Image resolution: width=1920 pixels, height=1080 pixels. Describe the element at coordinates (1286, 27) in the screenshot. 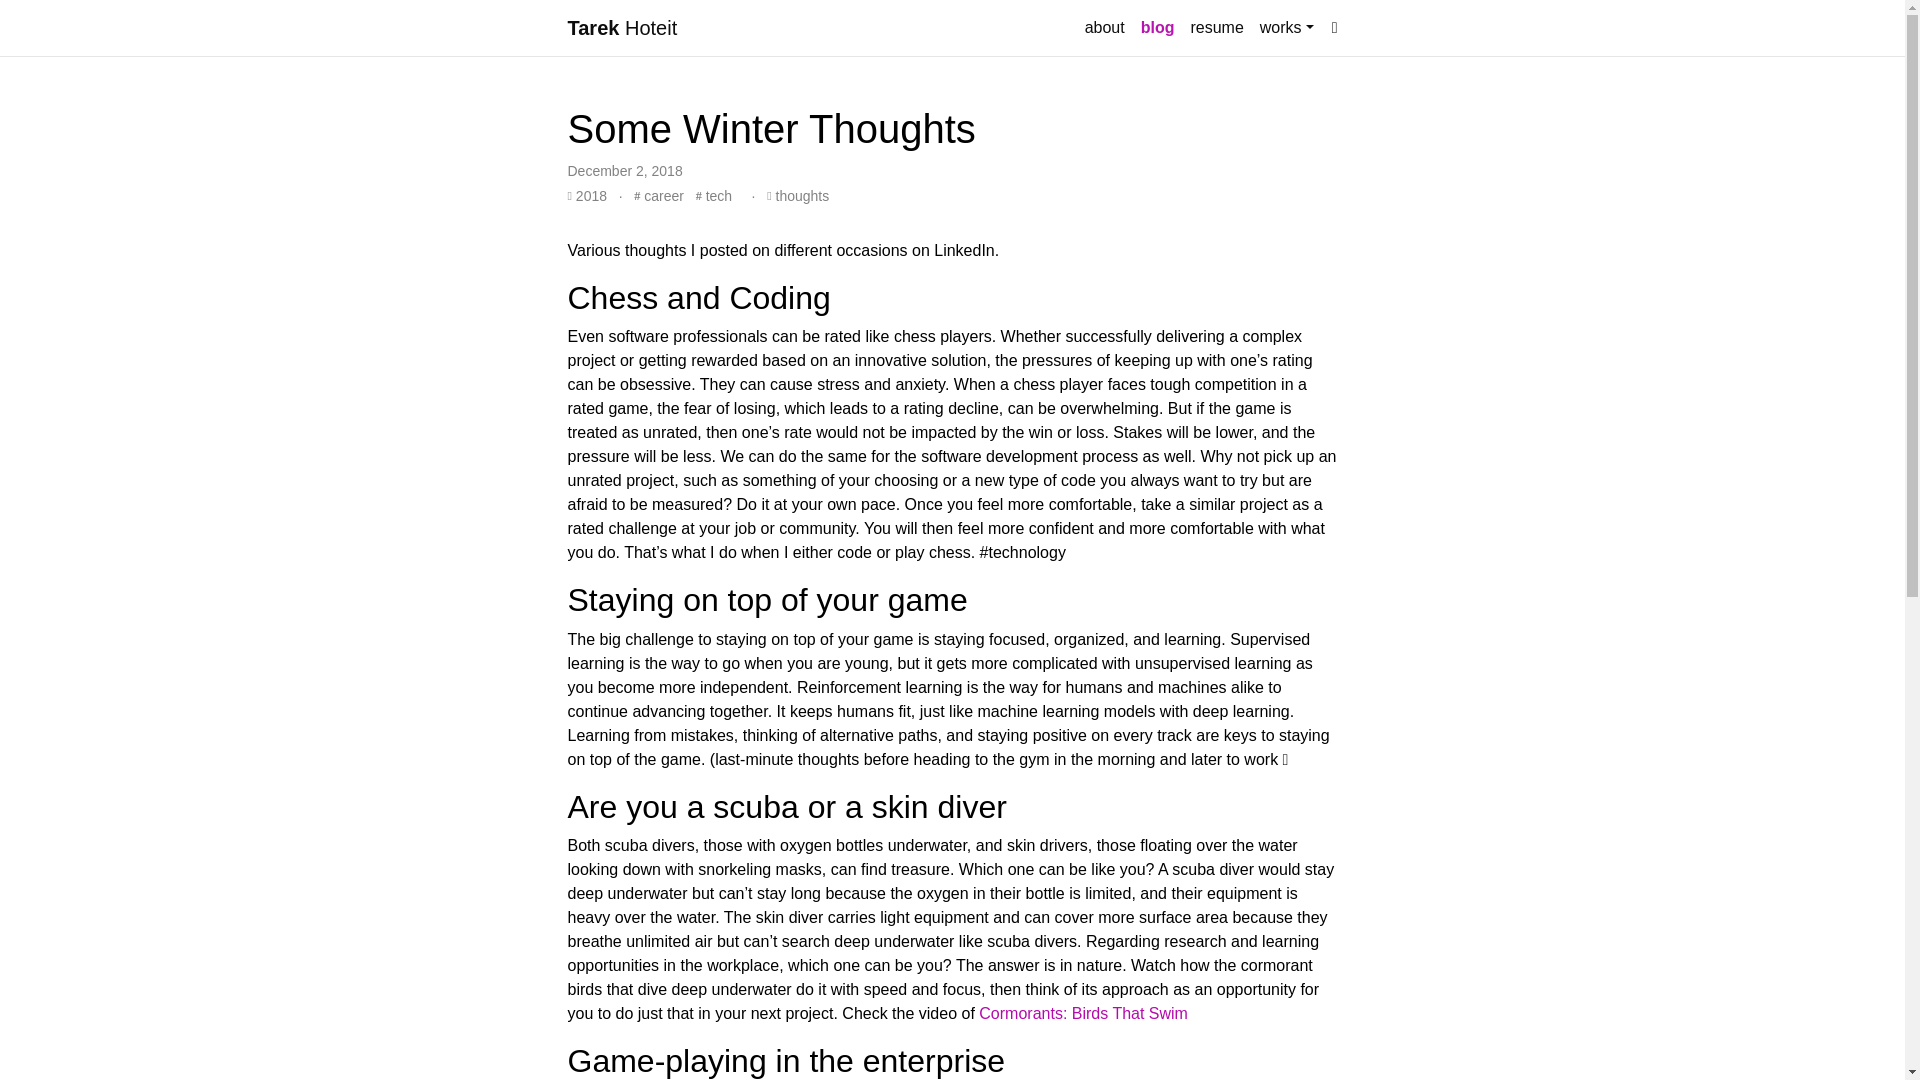

I see `works` at that location.